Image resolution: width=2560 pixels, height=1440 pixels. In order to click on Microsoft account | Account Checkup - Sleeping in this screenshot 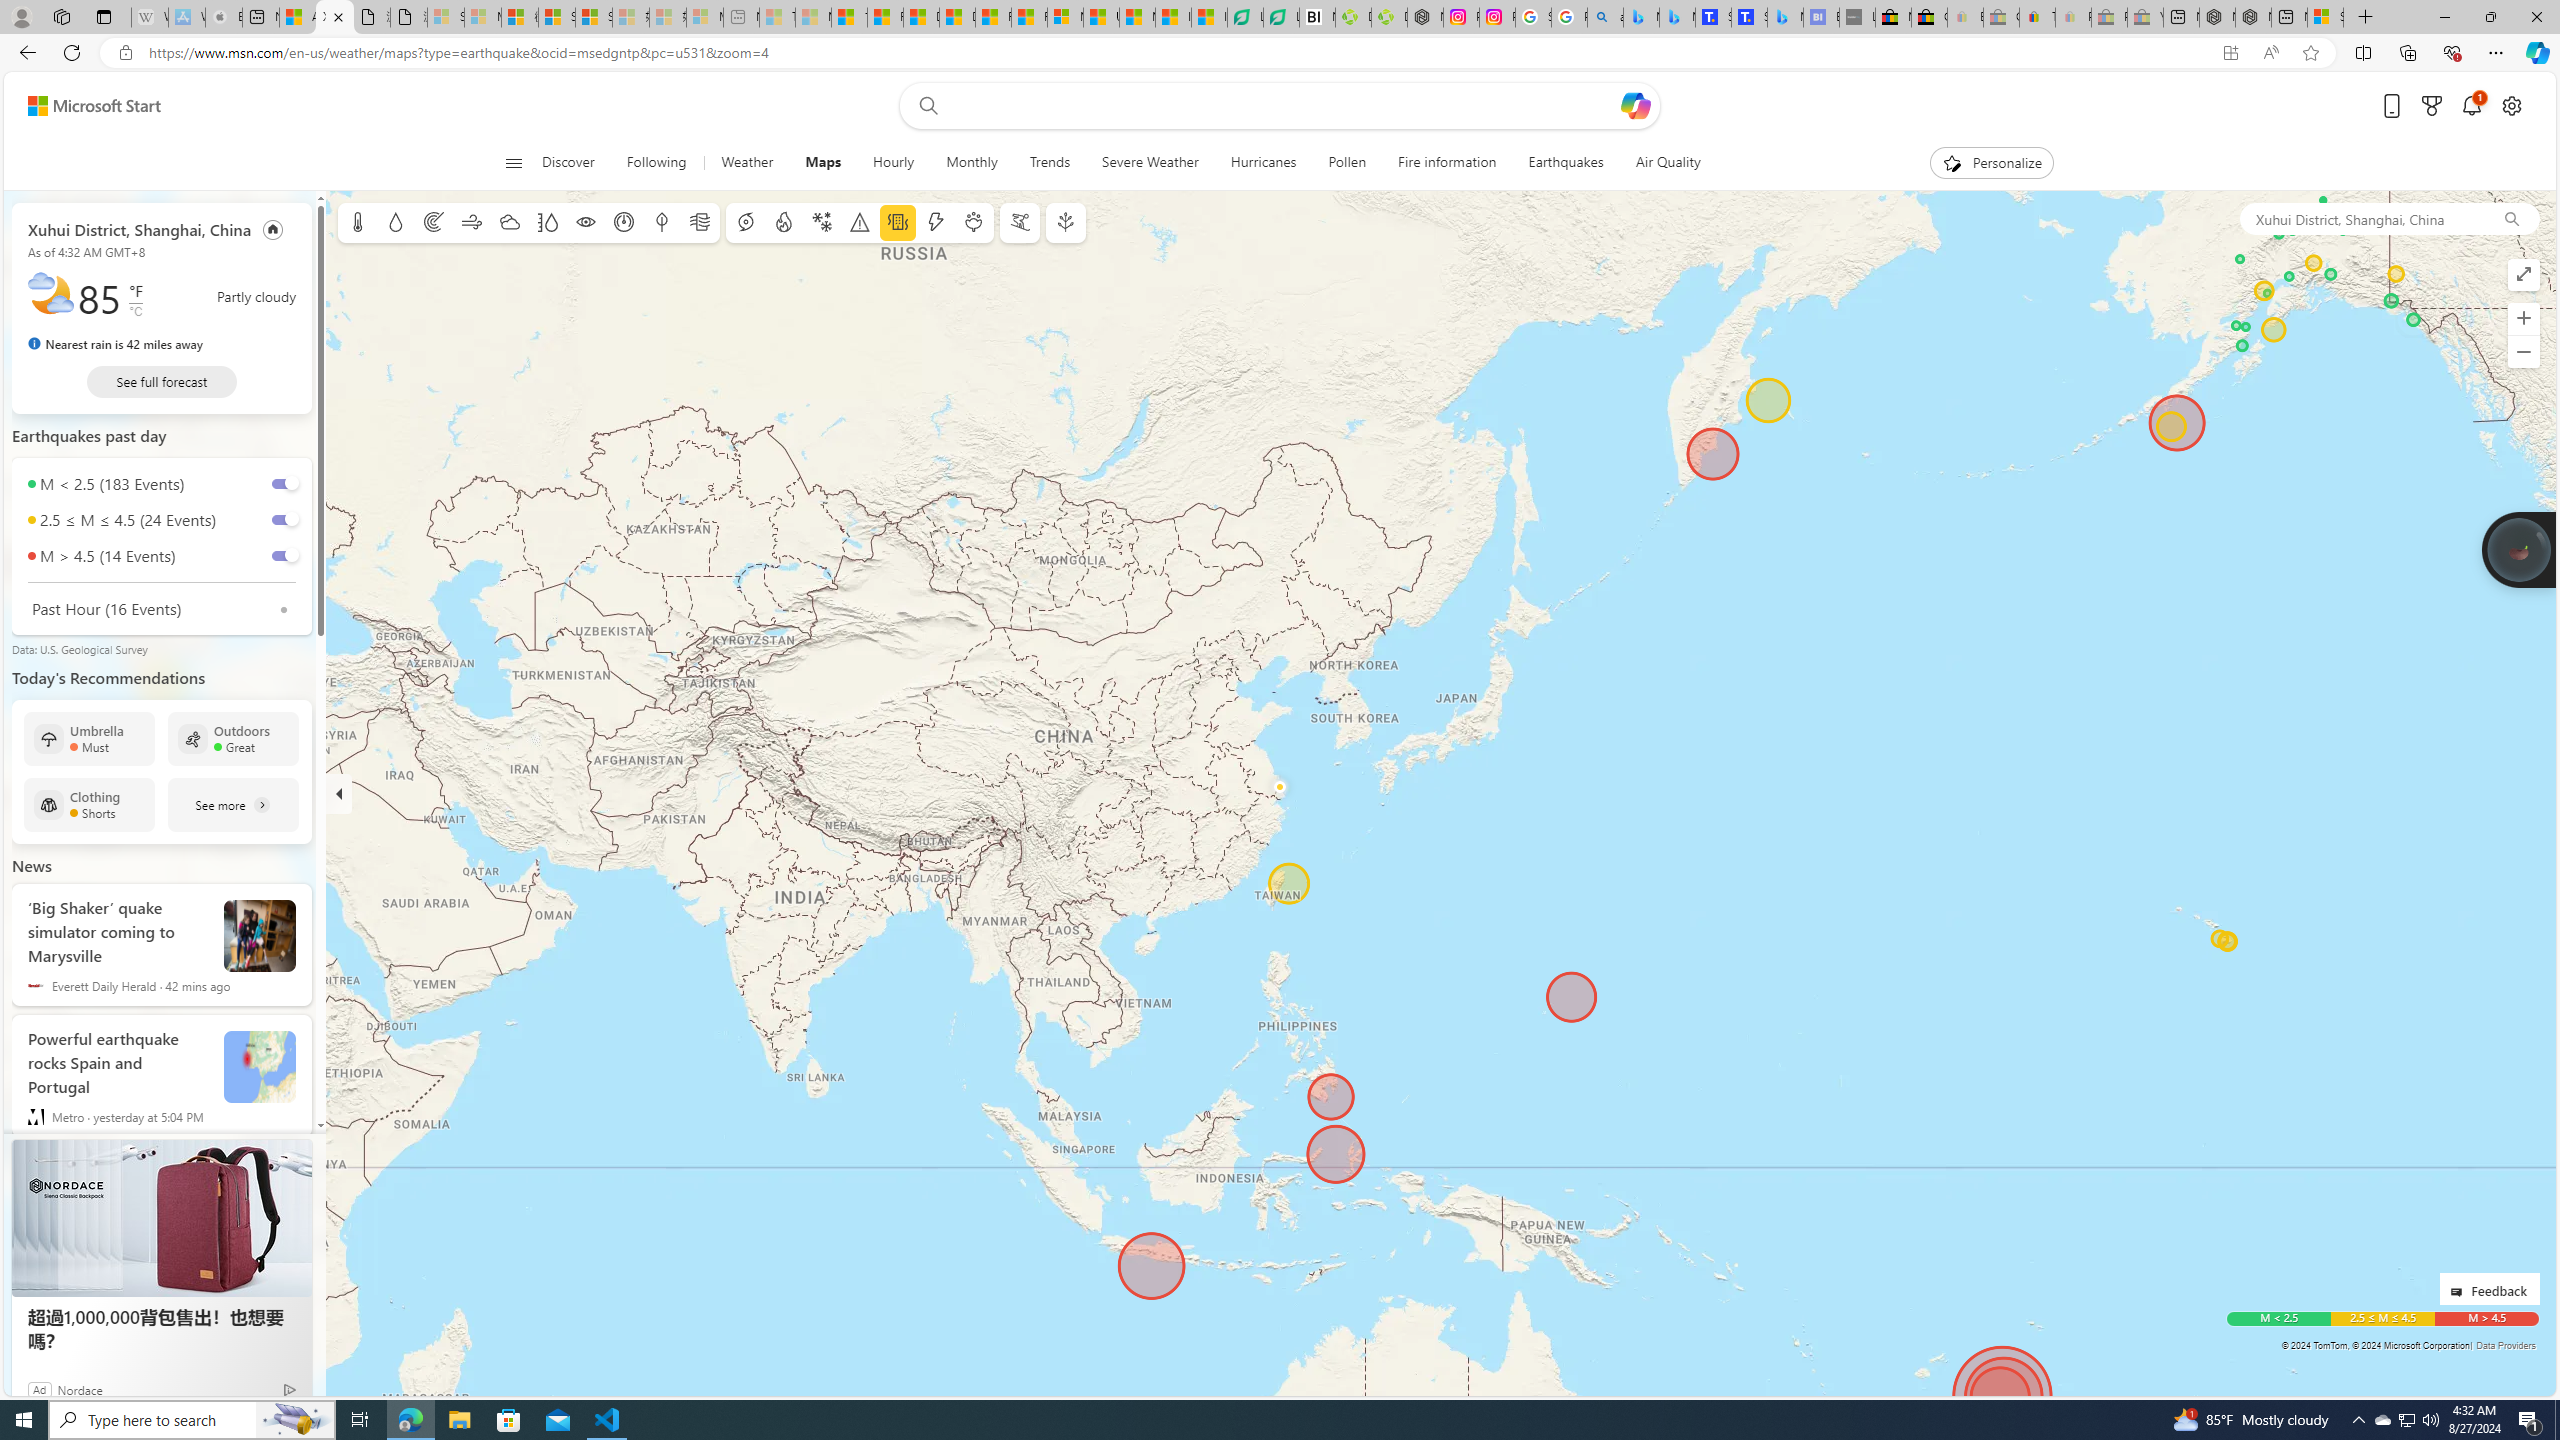, I will do `click(705, 17)`.